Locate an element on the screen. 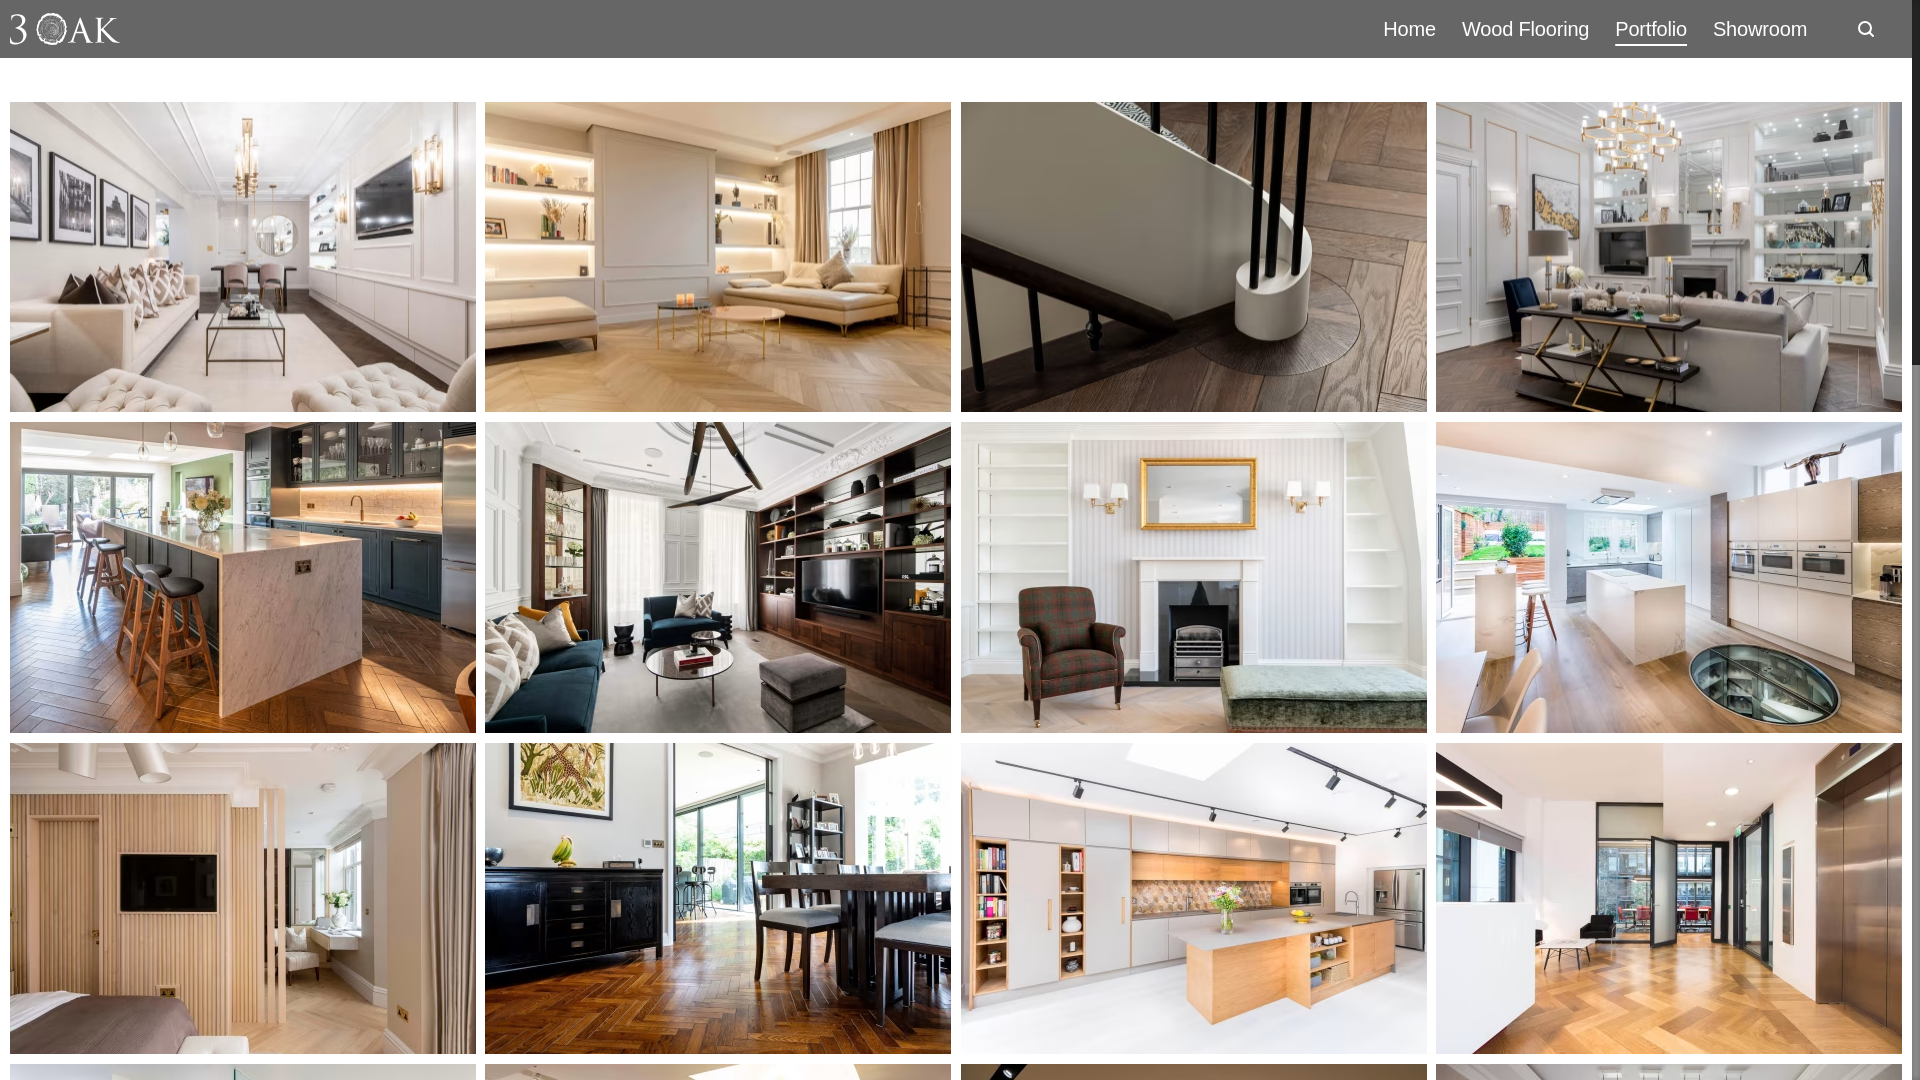 This screenshot has width=1920, height=1080. Portfolio is located at coordinates (1650, 28).